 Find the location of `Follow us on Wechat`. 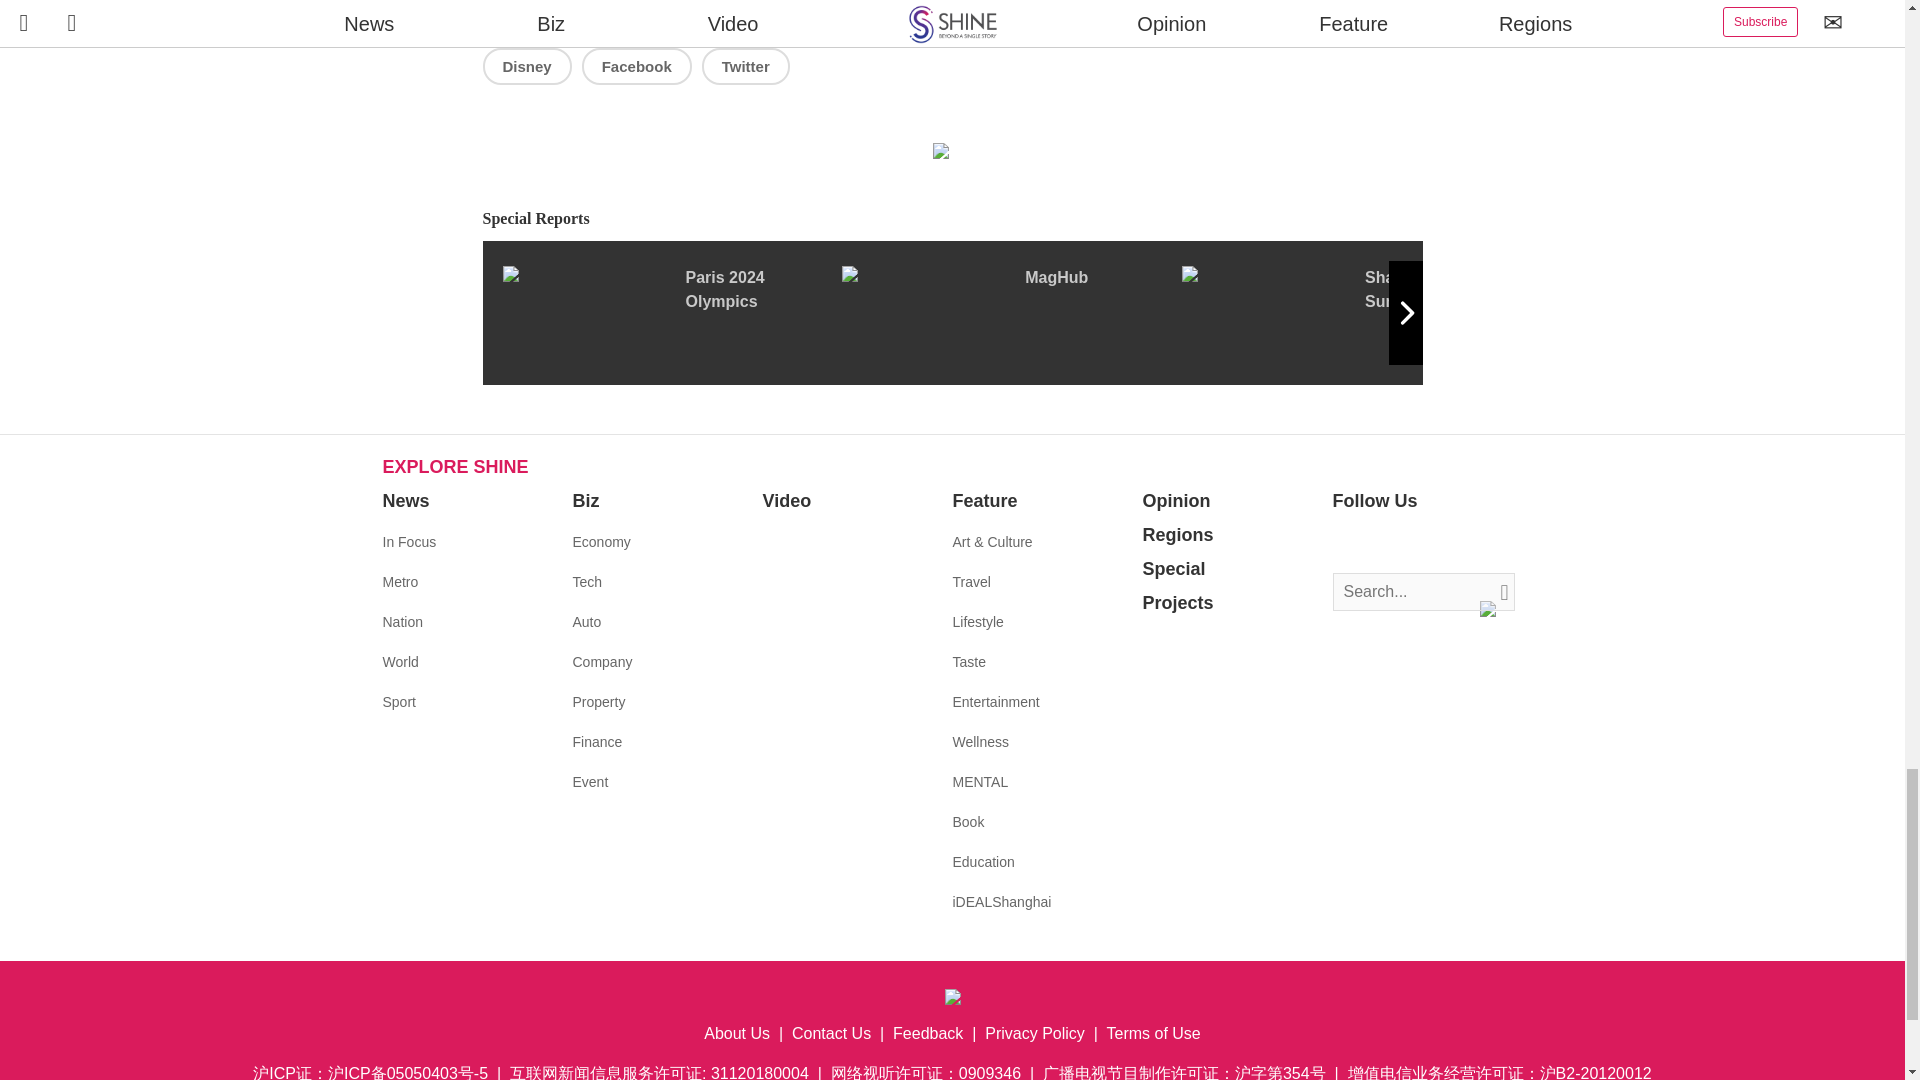

Follow us on Wechat is located at coordinates (1468, 543).